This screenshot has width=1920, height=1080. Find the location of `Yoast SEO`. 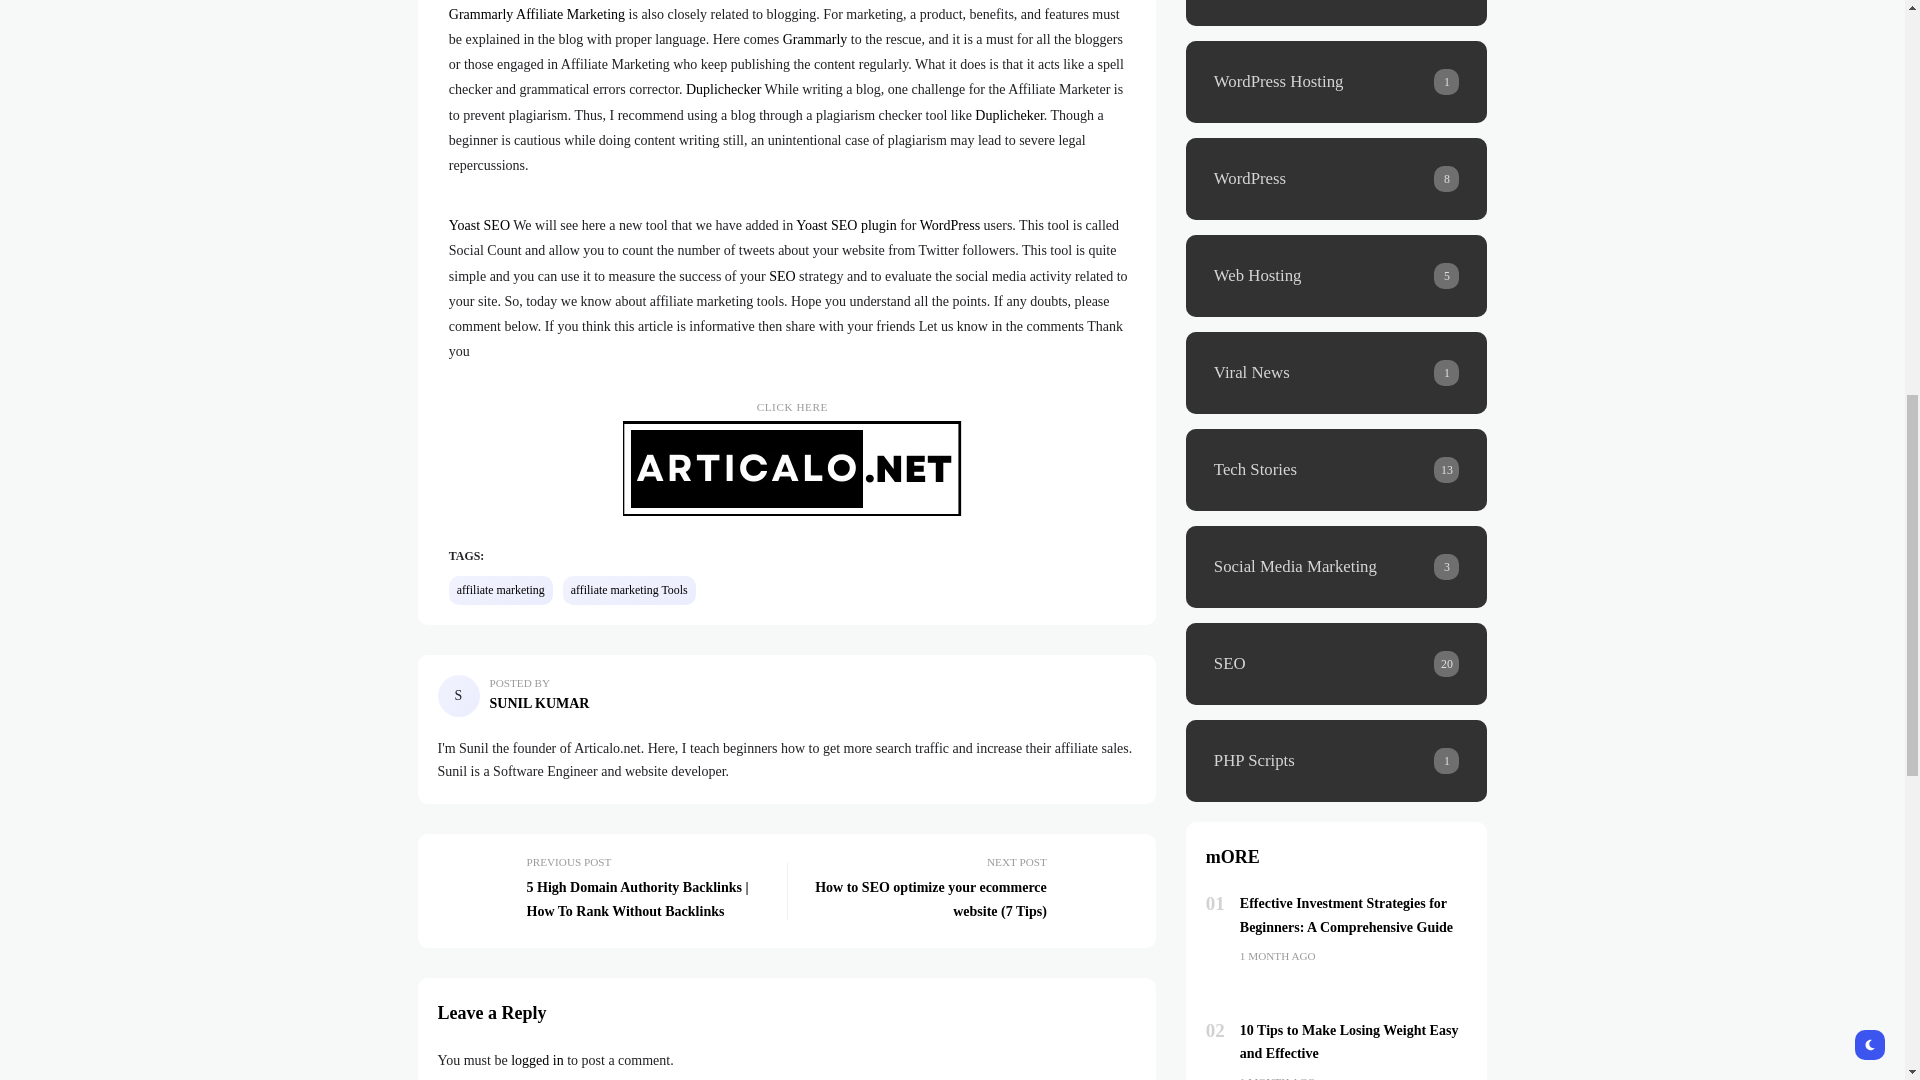

Yoast SEO is located at coordinates (480, 226).